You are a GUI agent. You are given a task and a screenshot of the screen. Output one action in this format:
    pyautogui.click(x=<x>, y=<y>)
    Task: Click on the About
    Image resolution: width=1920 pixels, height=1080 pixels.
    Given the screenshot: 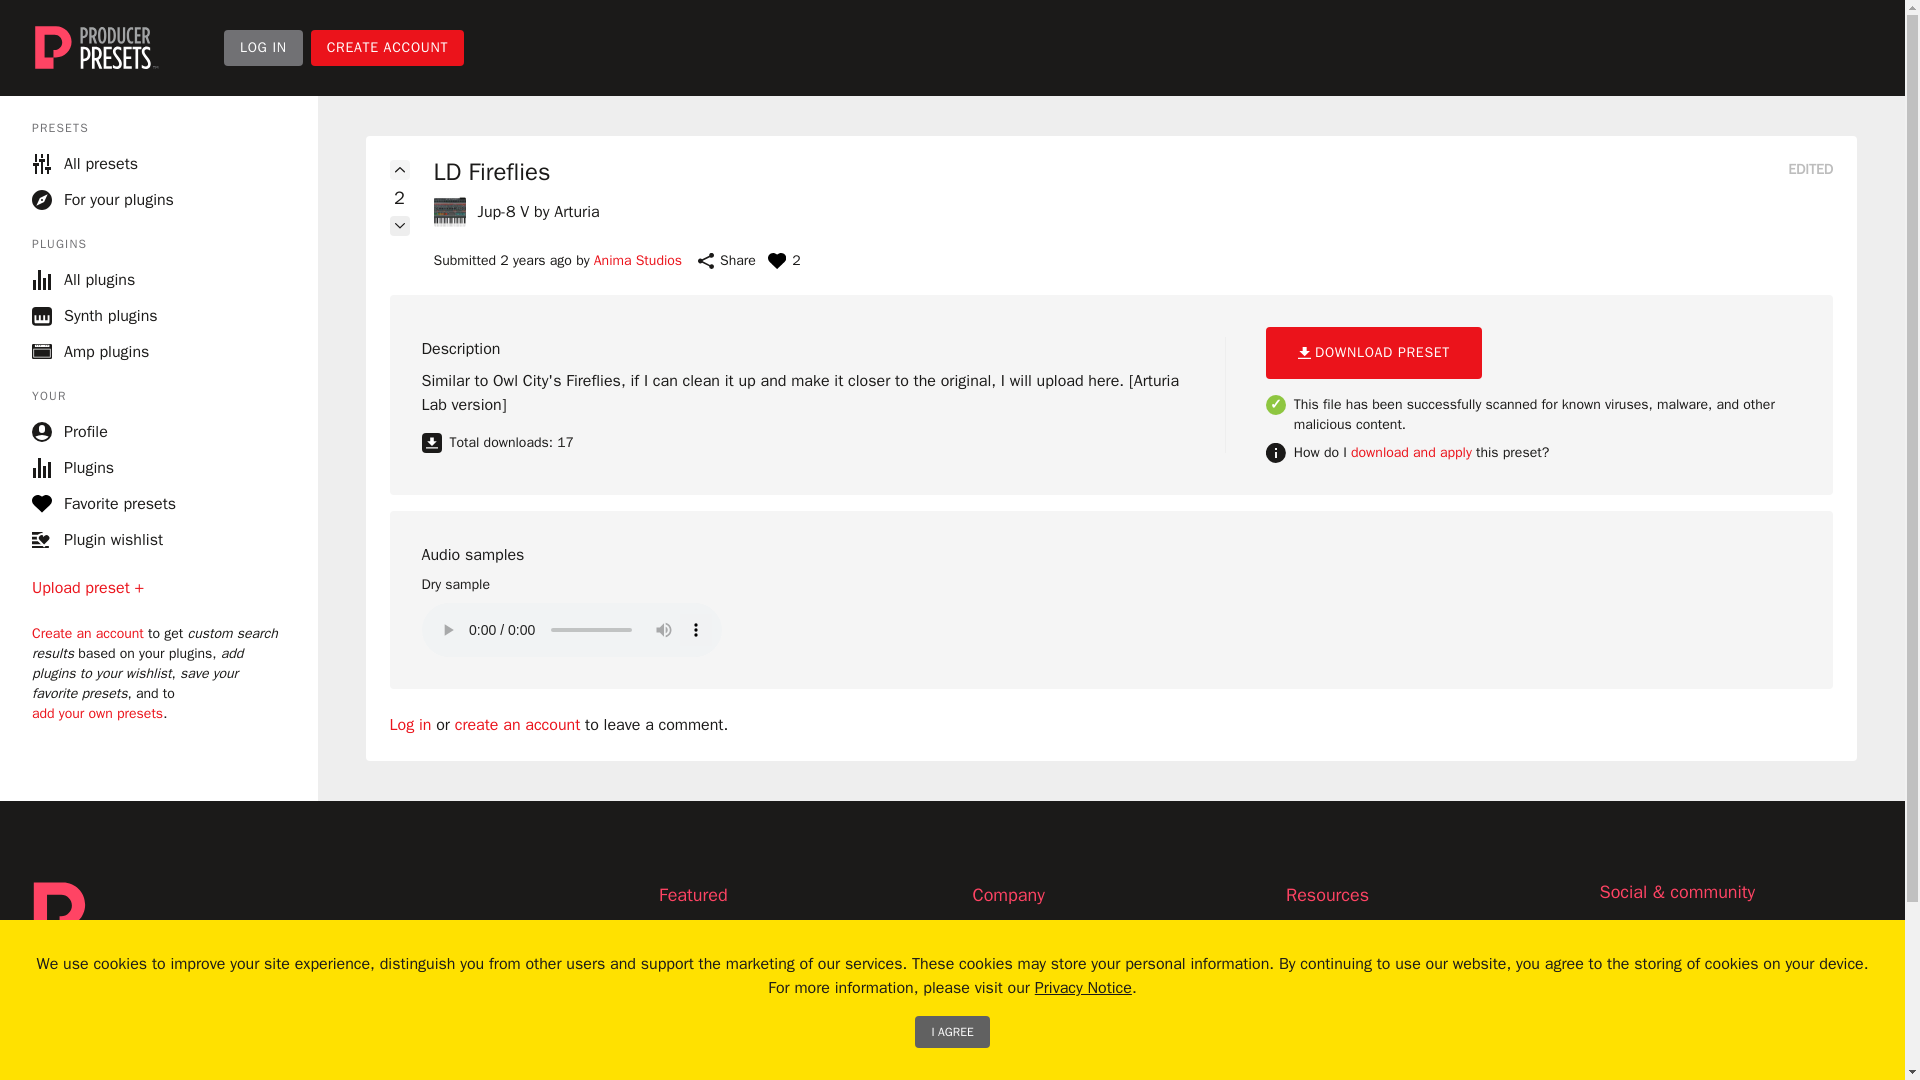 What is the action you would take?
    pyautogui.click(x=991, y=972)
    